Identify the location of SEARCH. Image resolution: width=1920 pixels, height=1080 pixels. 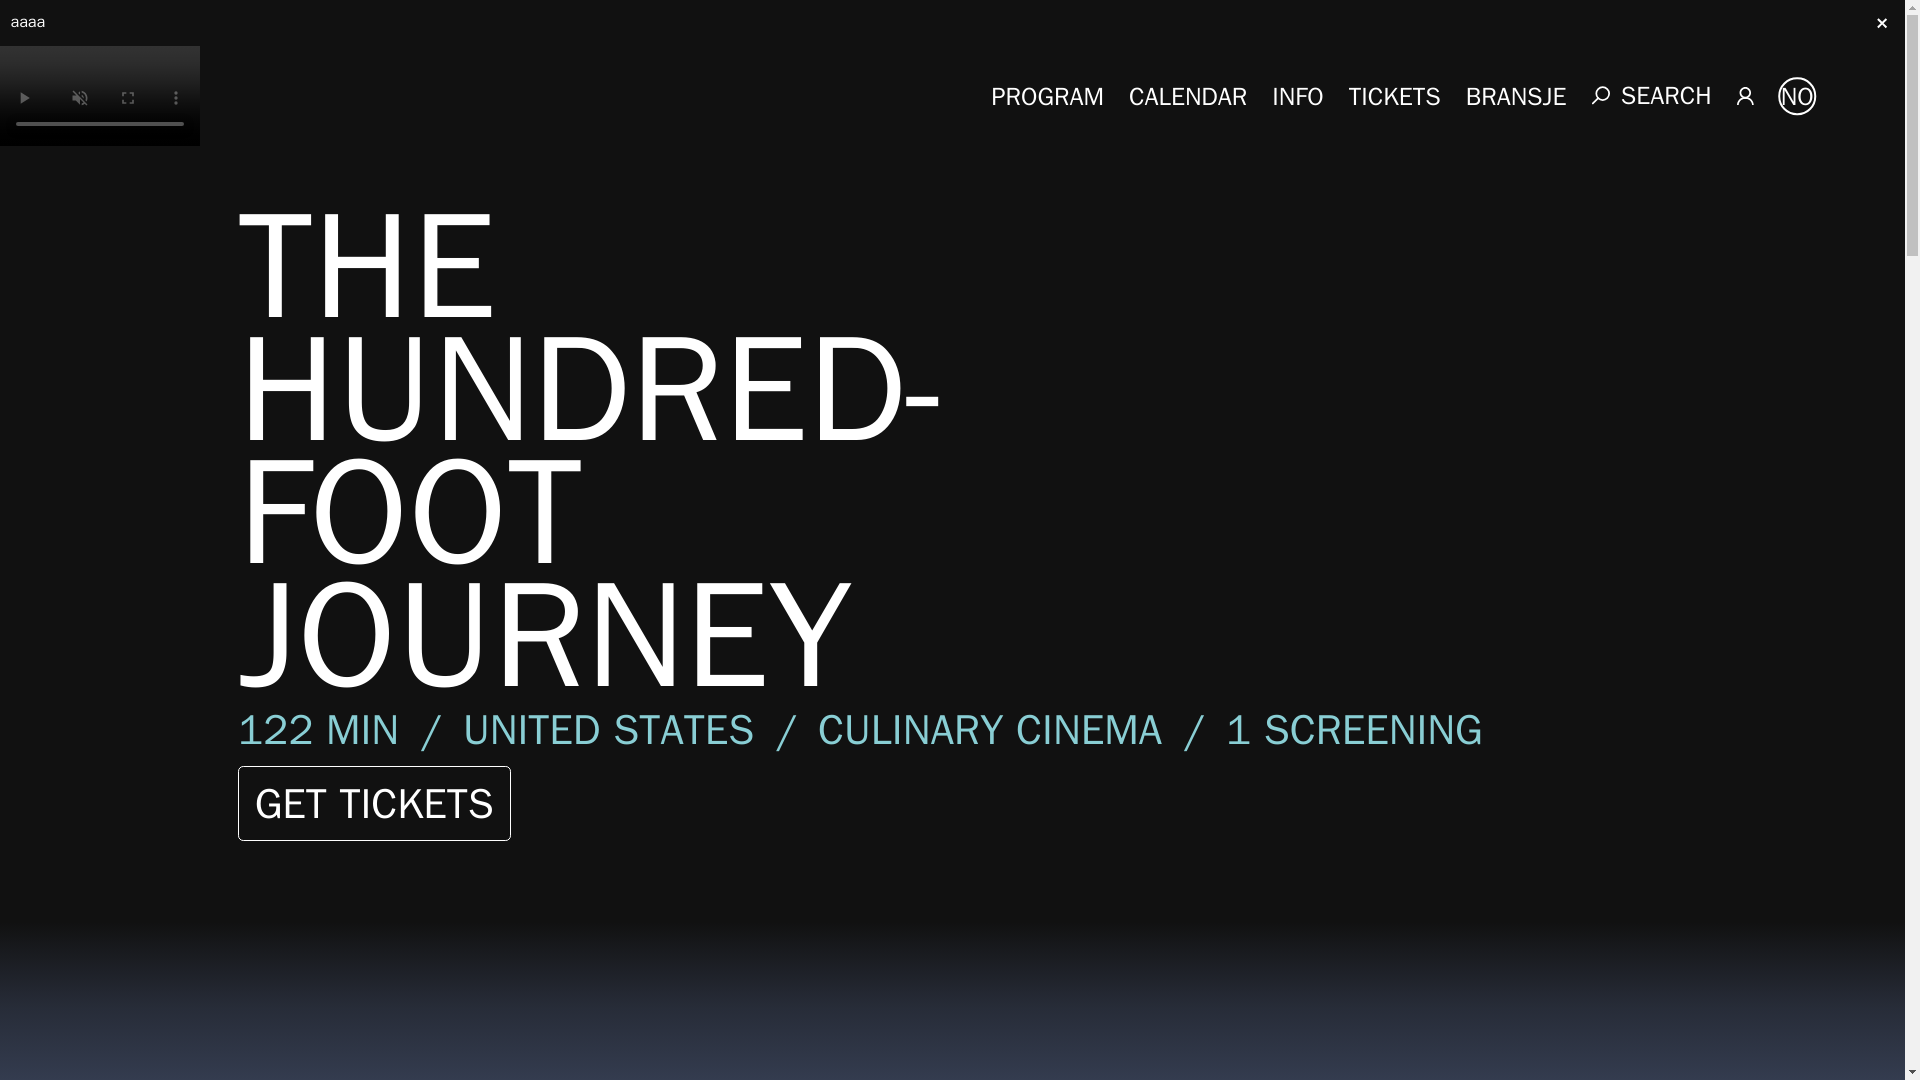
(1652, 96).